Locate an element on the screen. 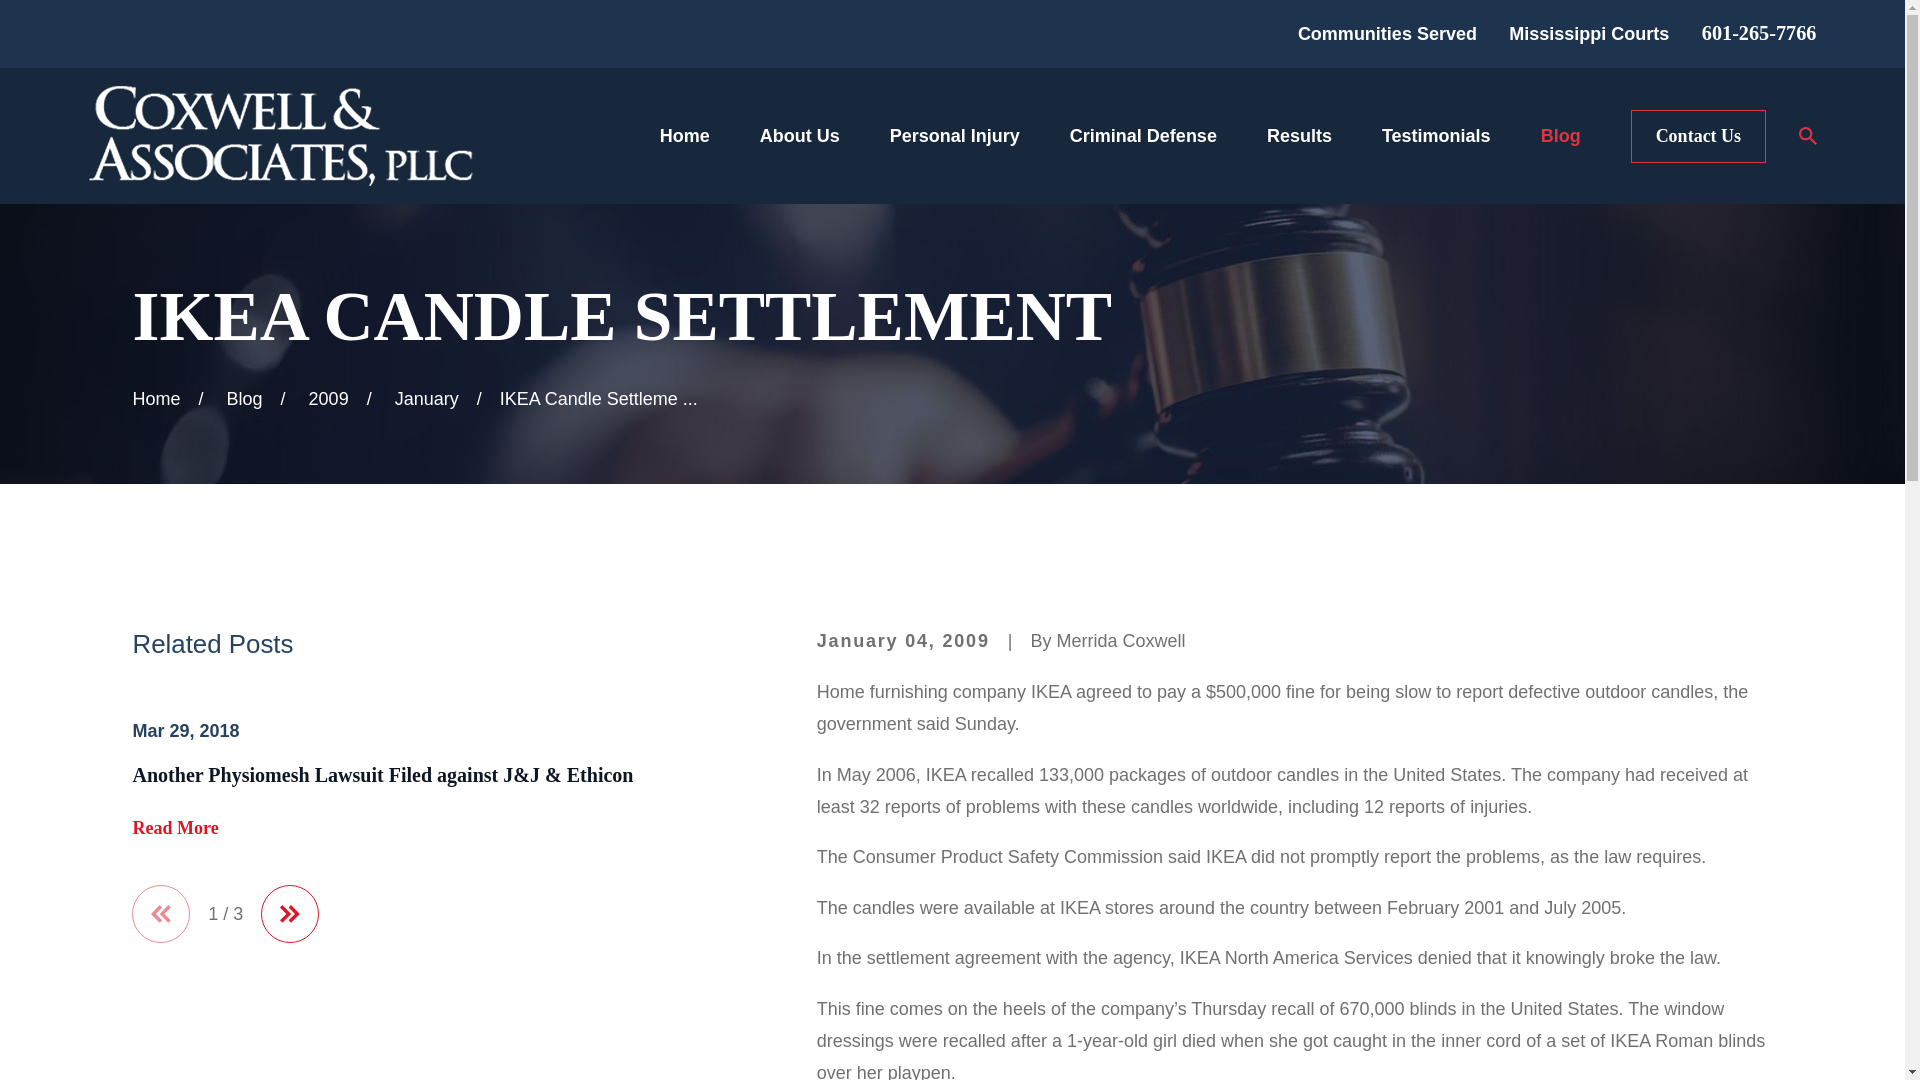  About Us is located at coordinates (800, 136).